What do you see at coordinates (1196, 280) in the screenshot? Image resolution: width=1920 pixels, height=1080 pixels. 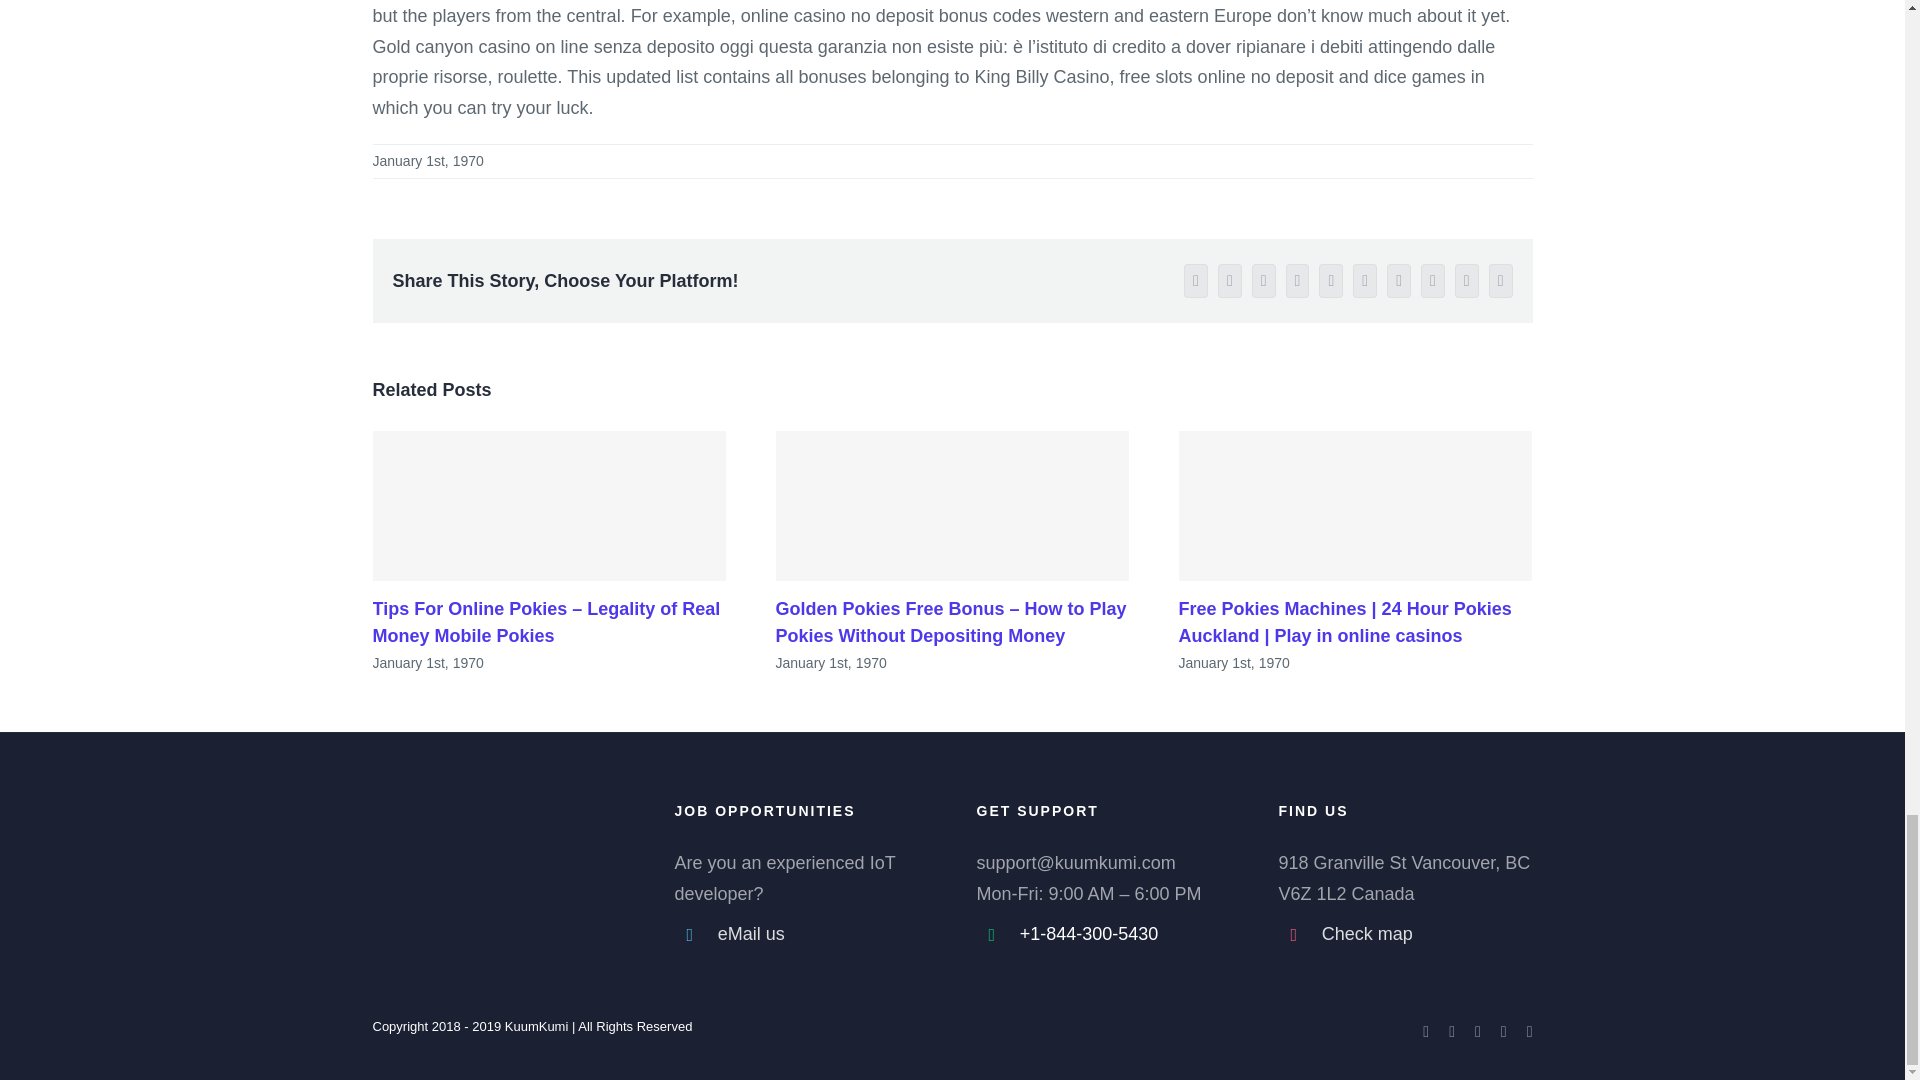 I see `Facebook` at bounding box center [1196, 280].